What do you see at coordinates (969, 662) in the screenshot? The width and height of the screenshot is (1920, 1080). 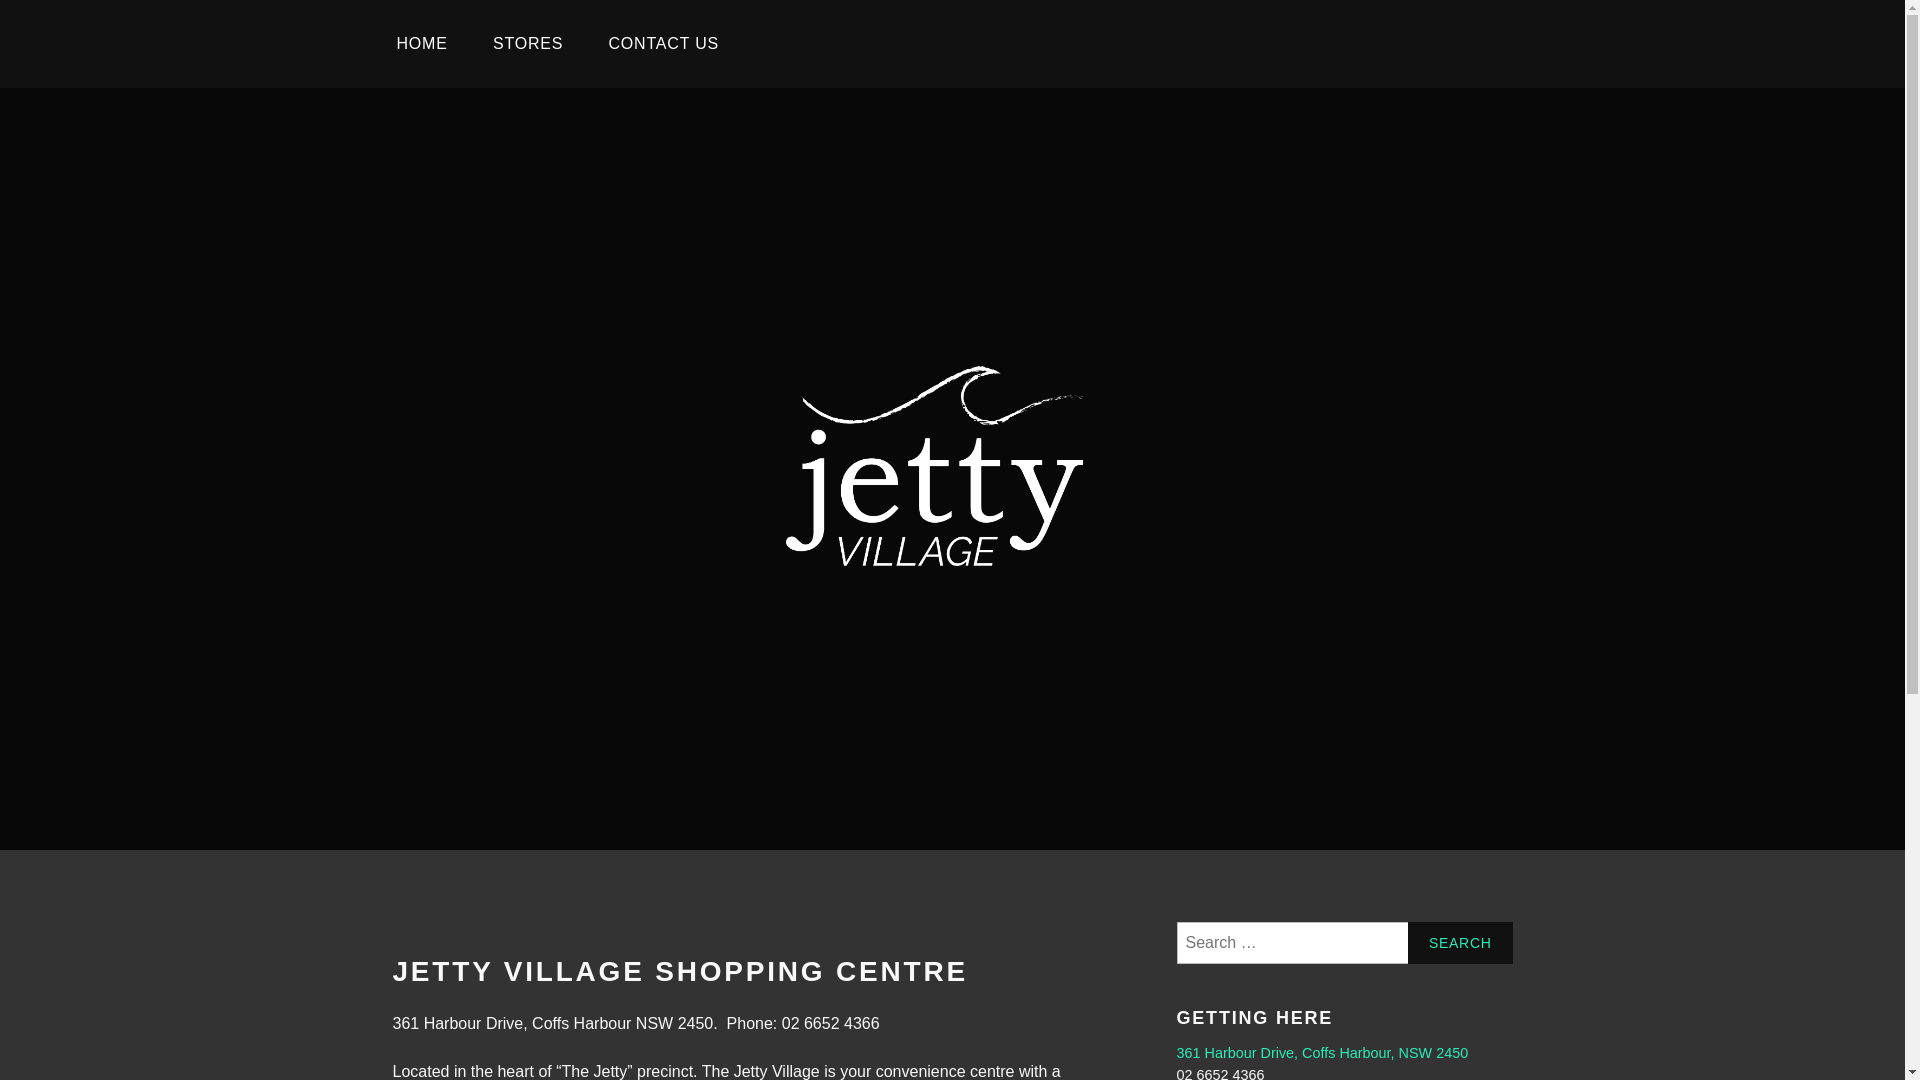 I see `JETTY VILLAGE` at bounding box center [969, 662].